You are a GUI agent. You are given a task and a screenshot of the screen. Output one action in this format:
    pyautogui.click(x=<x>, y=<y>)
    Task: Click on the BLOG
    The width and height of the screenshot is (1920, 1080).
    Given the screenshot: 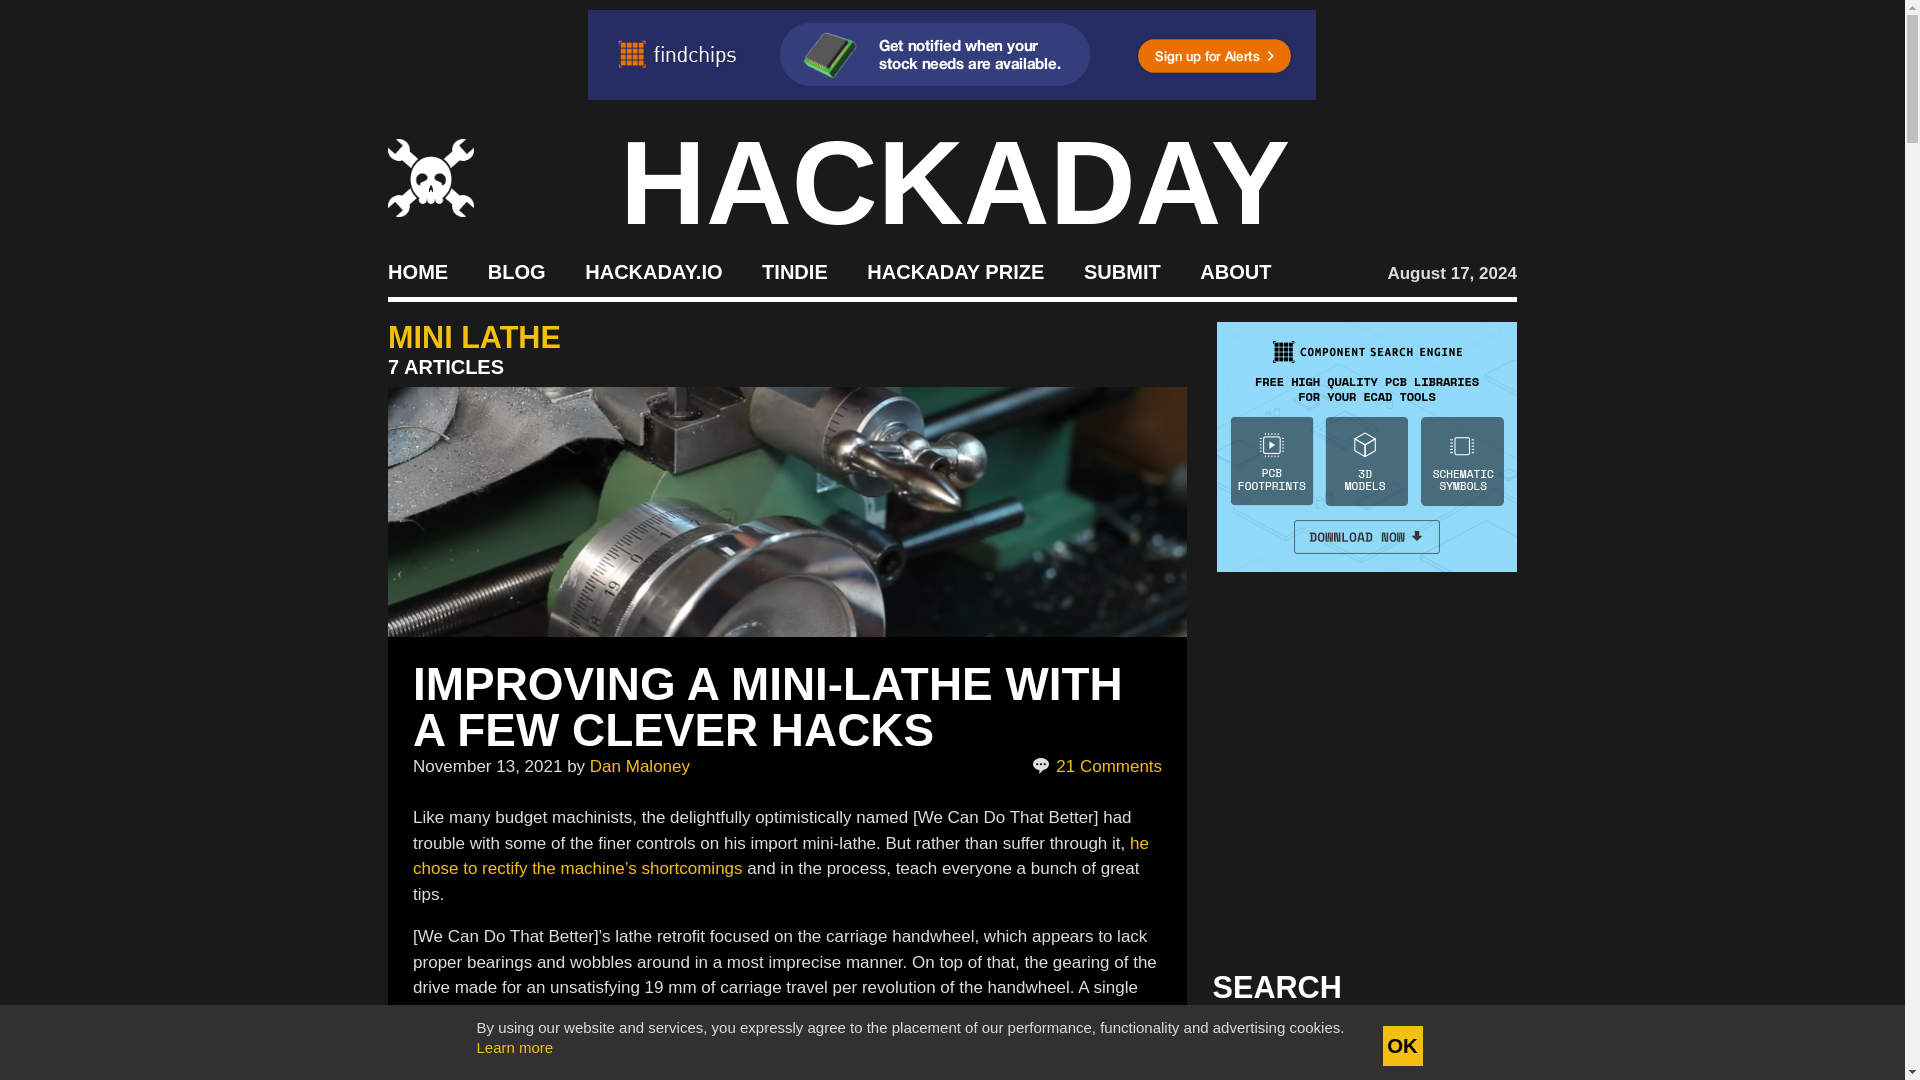 What is the action you would take?
    pyautogui.click(x=516, y=270)
    